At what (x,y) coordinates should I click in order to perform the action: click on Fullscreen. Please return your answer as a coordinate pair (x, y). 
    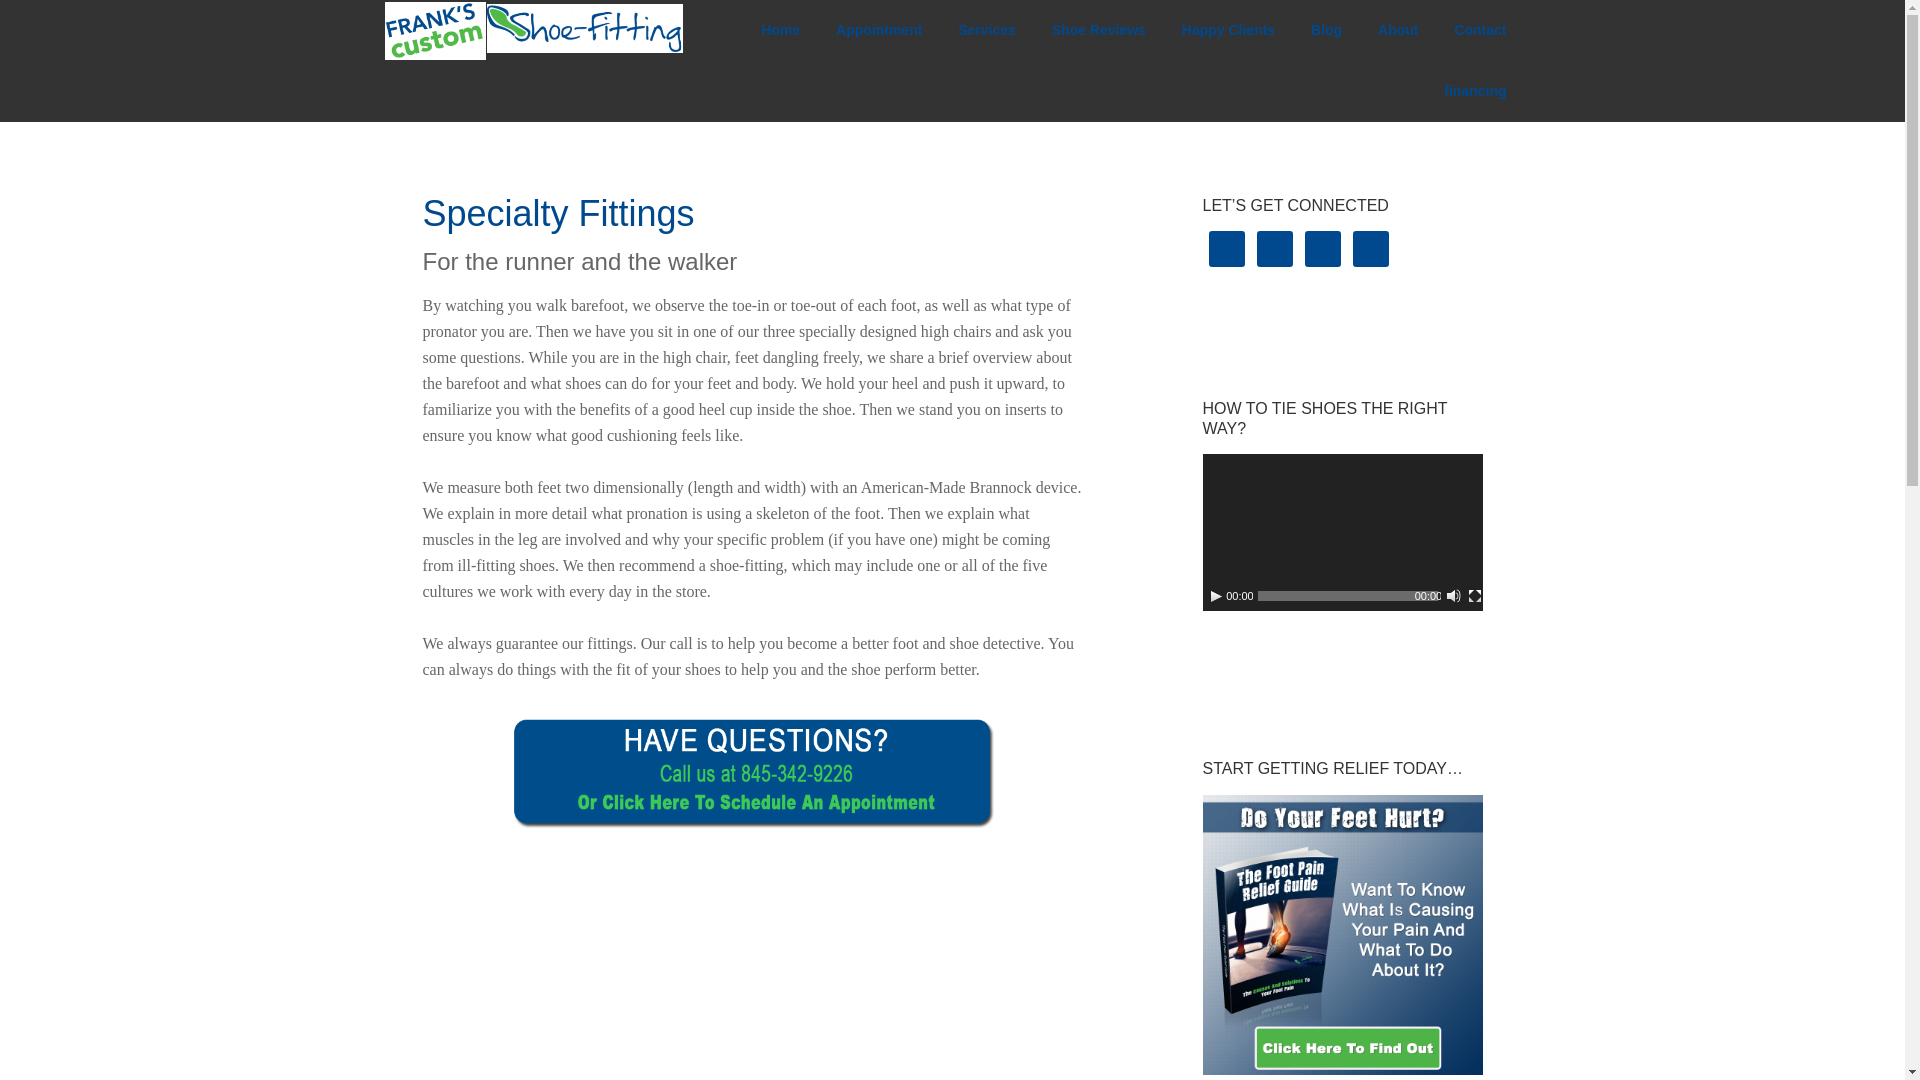
    Looking at the image, I should click on (1474, 595).